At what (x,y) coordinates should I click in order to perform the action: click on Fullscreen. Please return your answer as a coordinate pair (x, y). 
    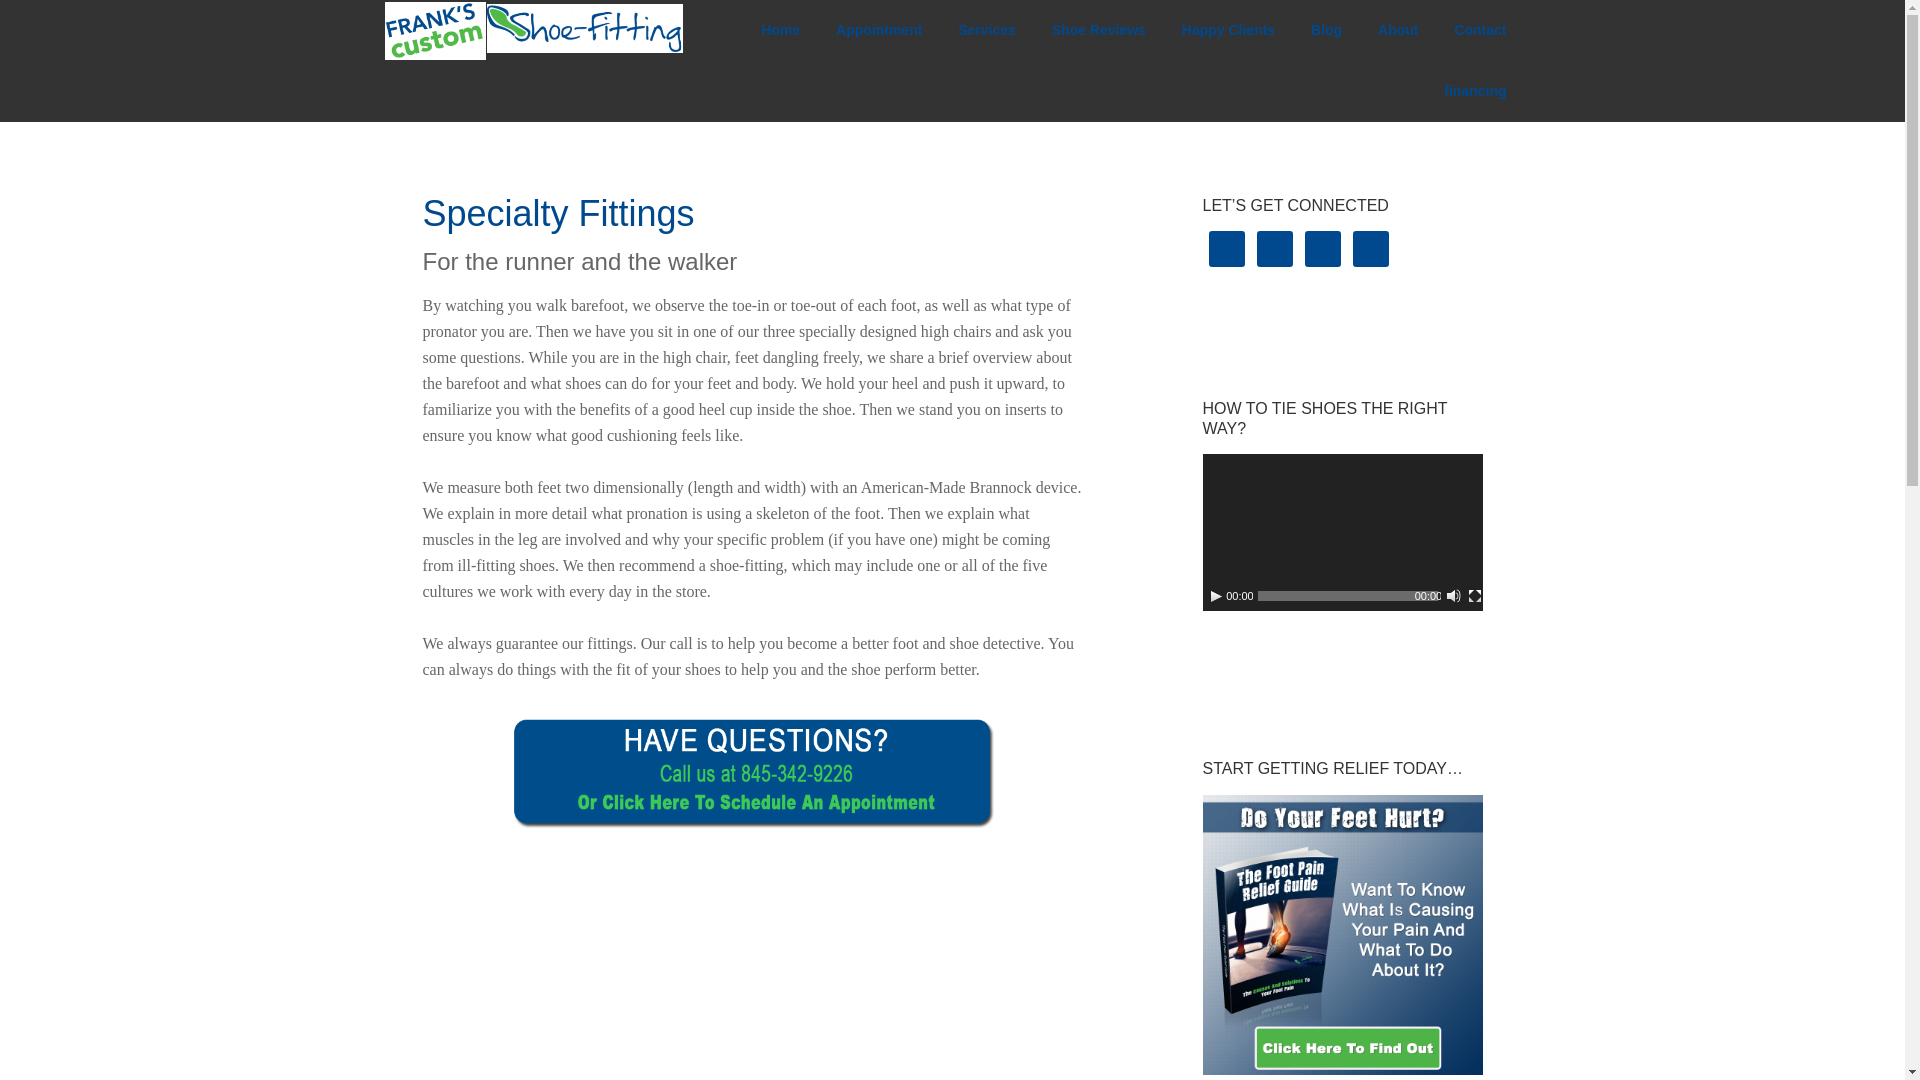
    Looking at the image, I should click on (1474, 595).